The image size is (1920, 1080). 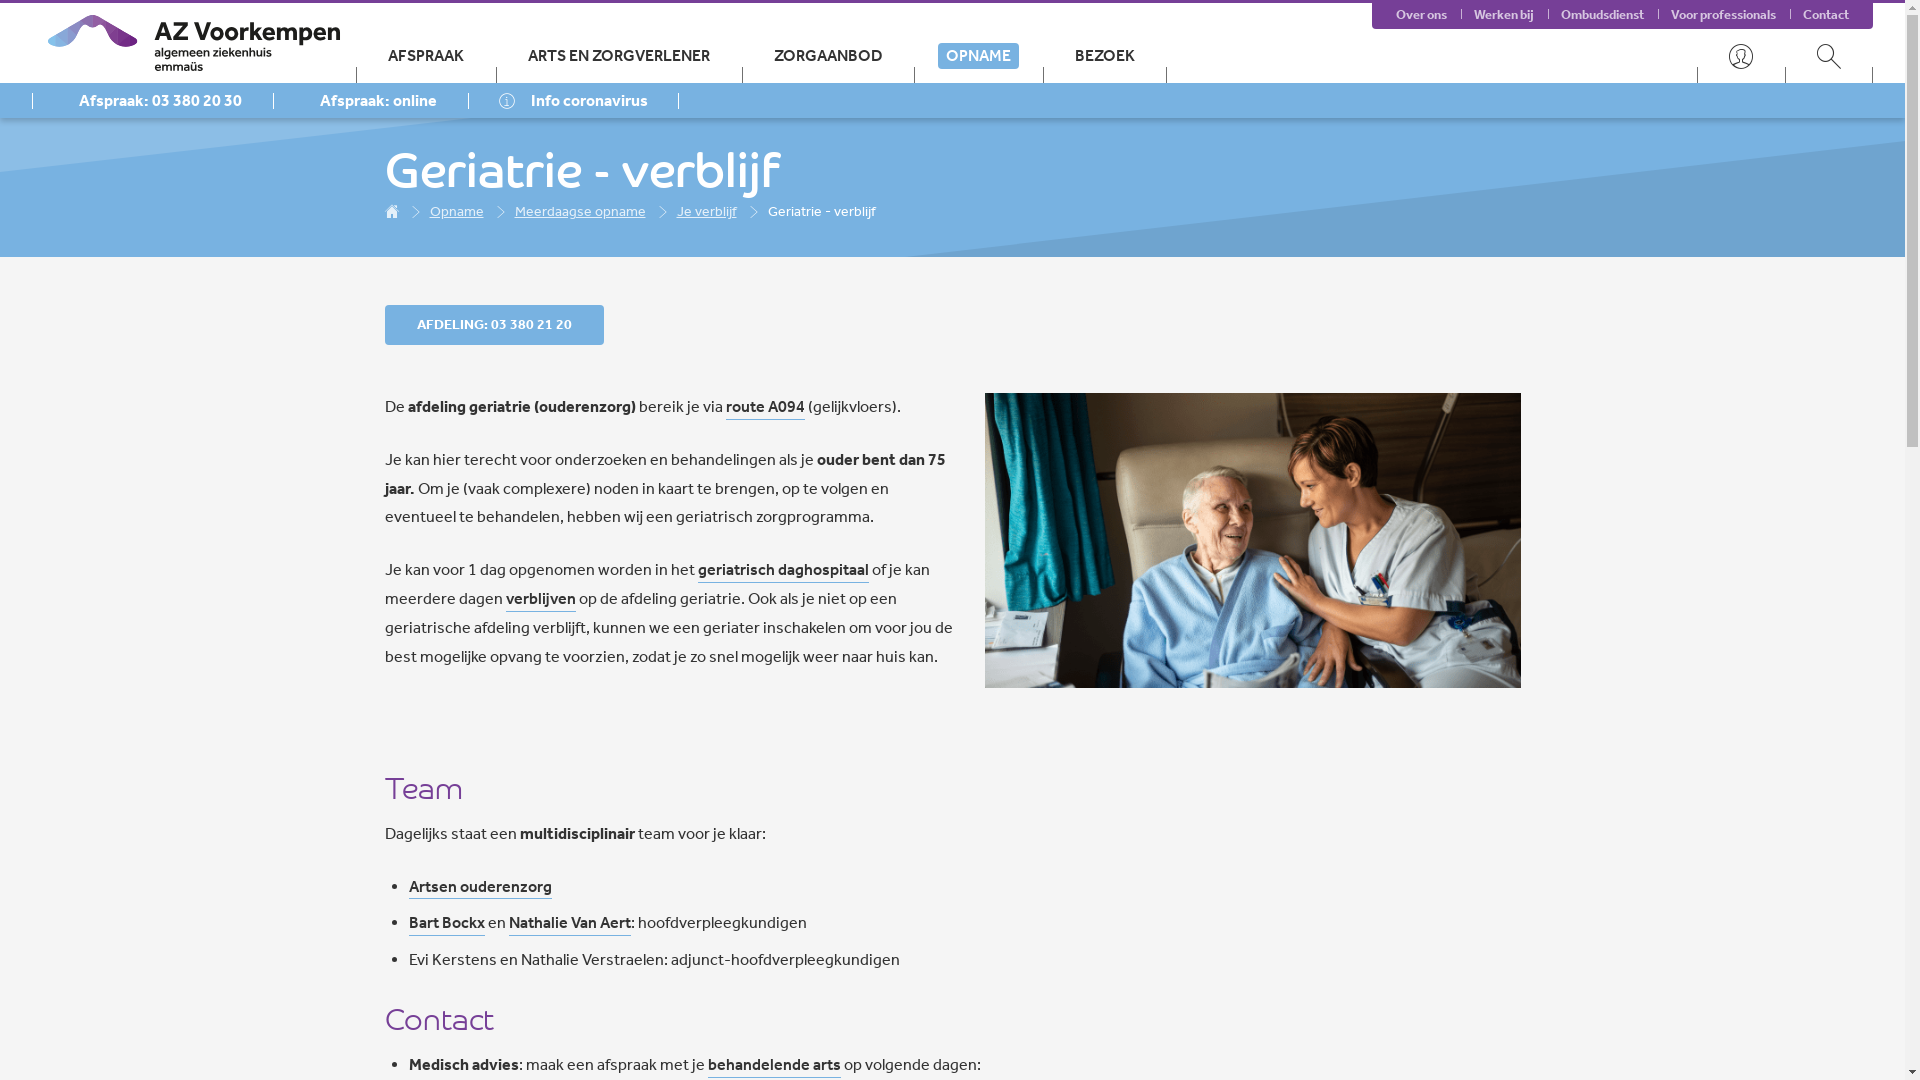 What do you see at coordinates (457, 211) in the screenshot?
I see `Opname` at bounding box center [457, 211].